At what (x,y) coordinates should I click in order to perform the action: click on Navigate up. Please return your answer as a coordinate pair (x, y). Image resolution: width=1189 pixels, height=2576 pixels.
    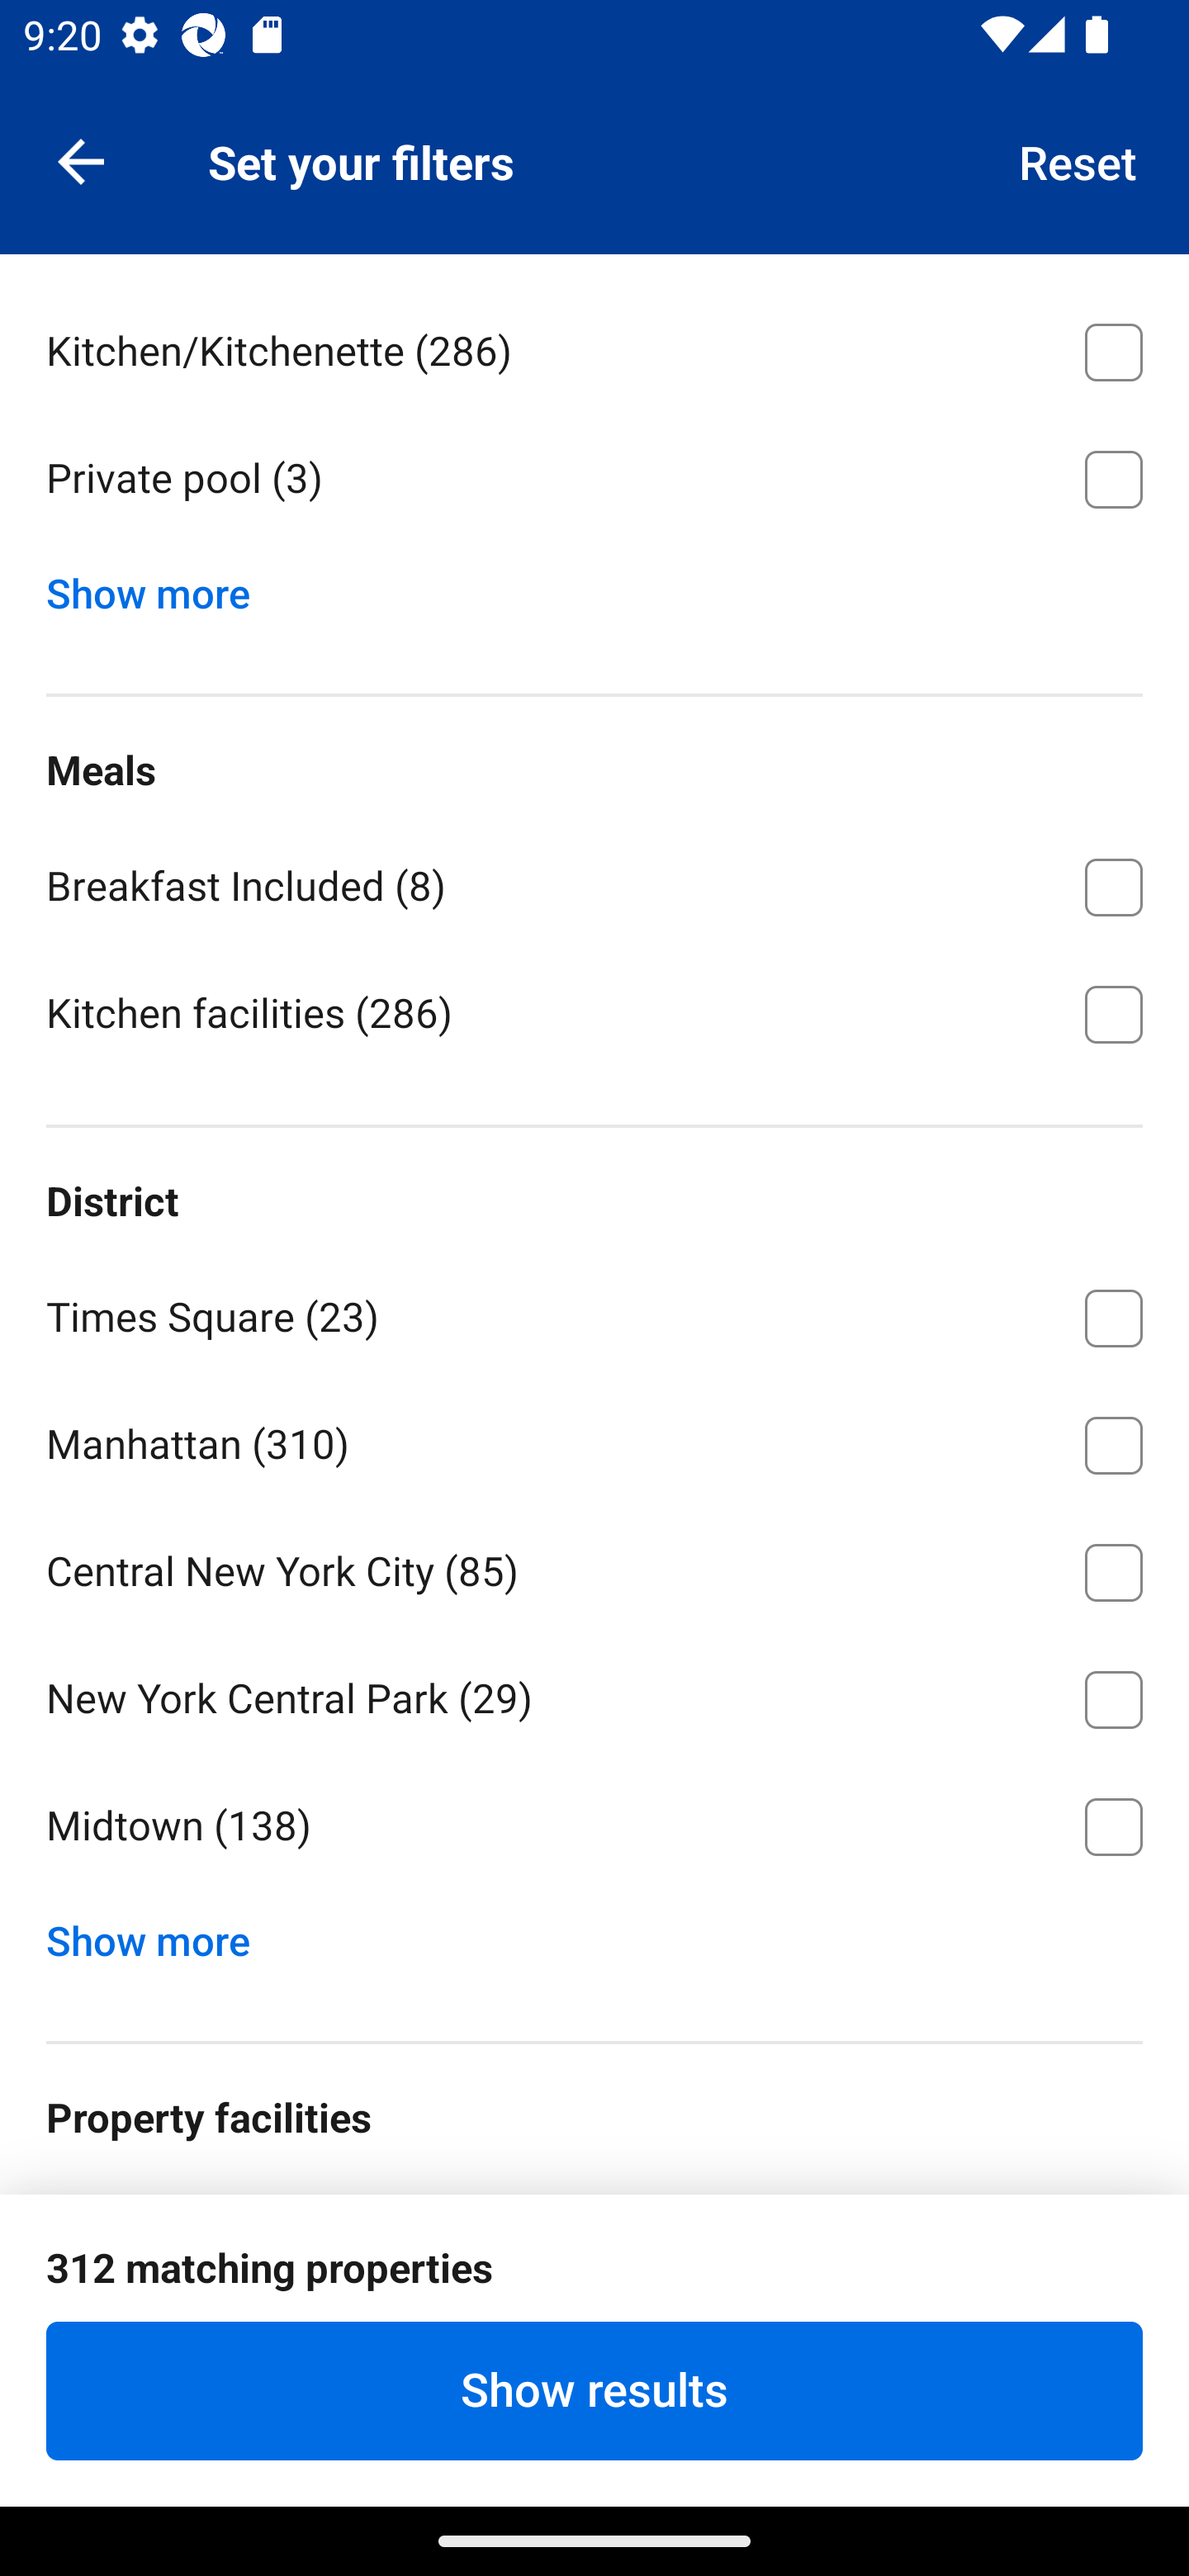
    Looking at the image, I should click on (81, 160).